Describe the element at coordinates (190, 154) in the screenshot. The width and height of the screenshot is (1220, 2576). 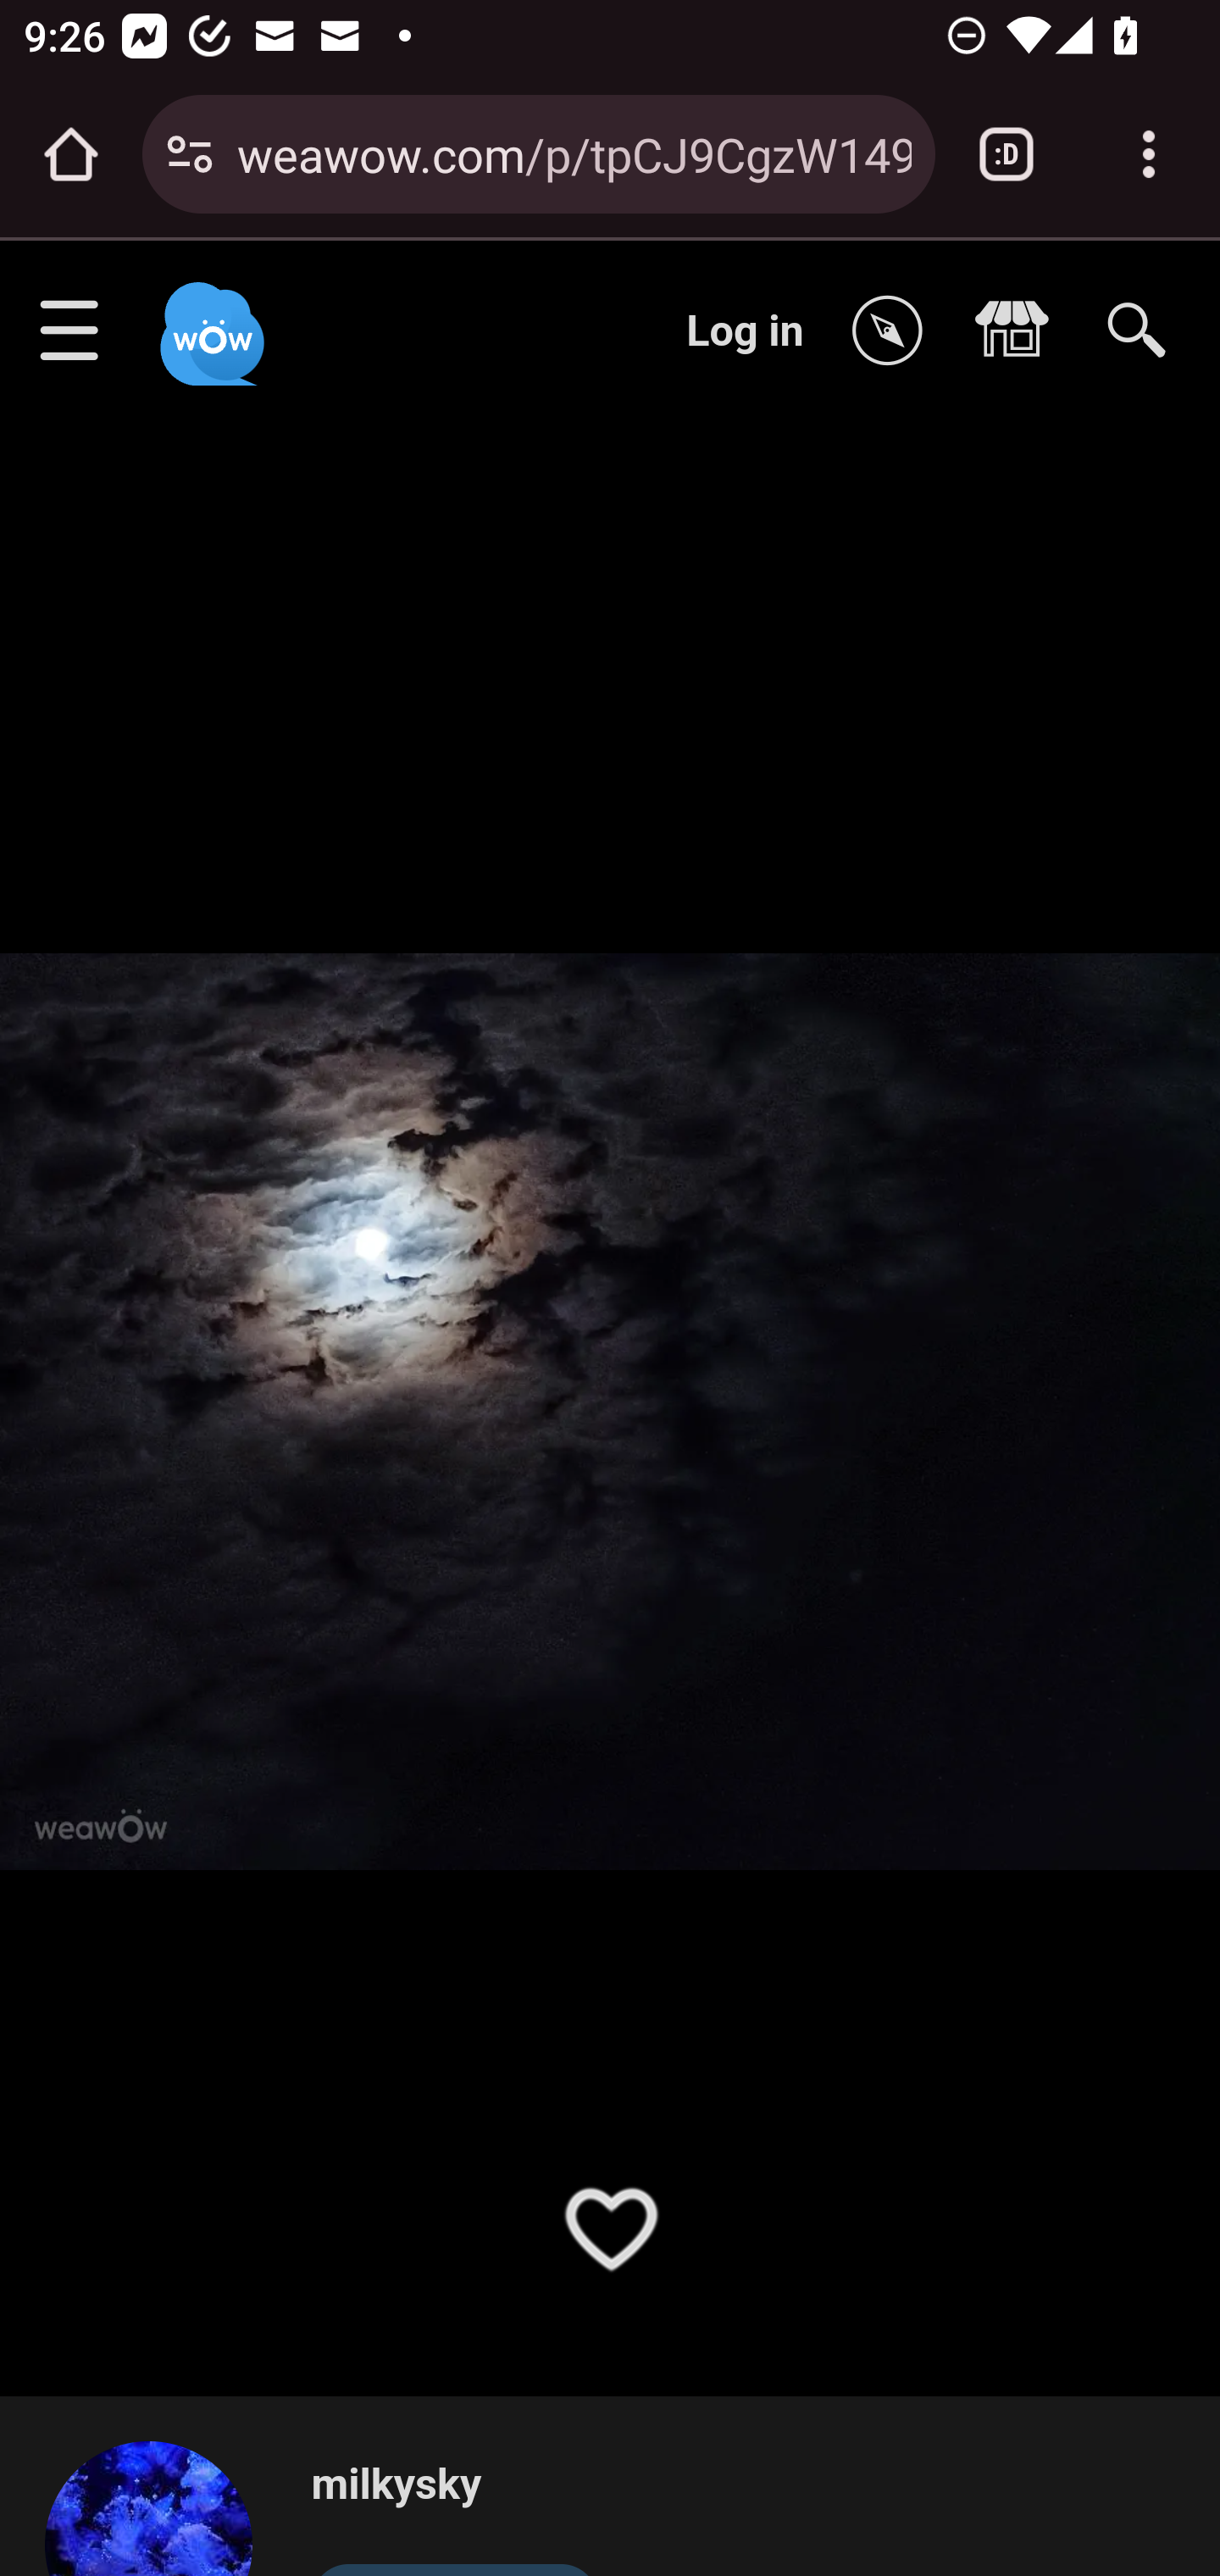
I see `Connection is secure` at that location.